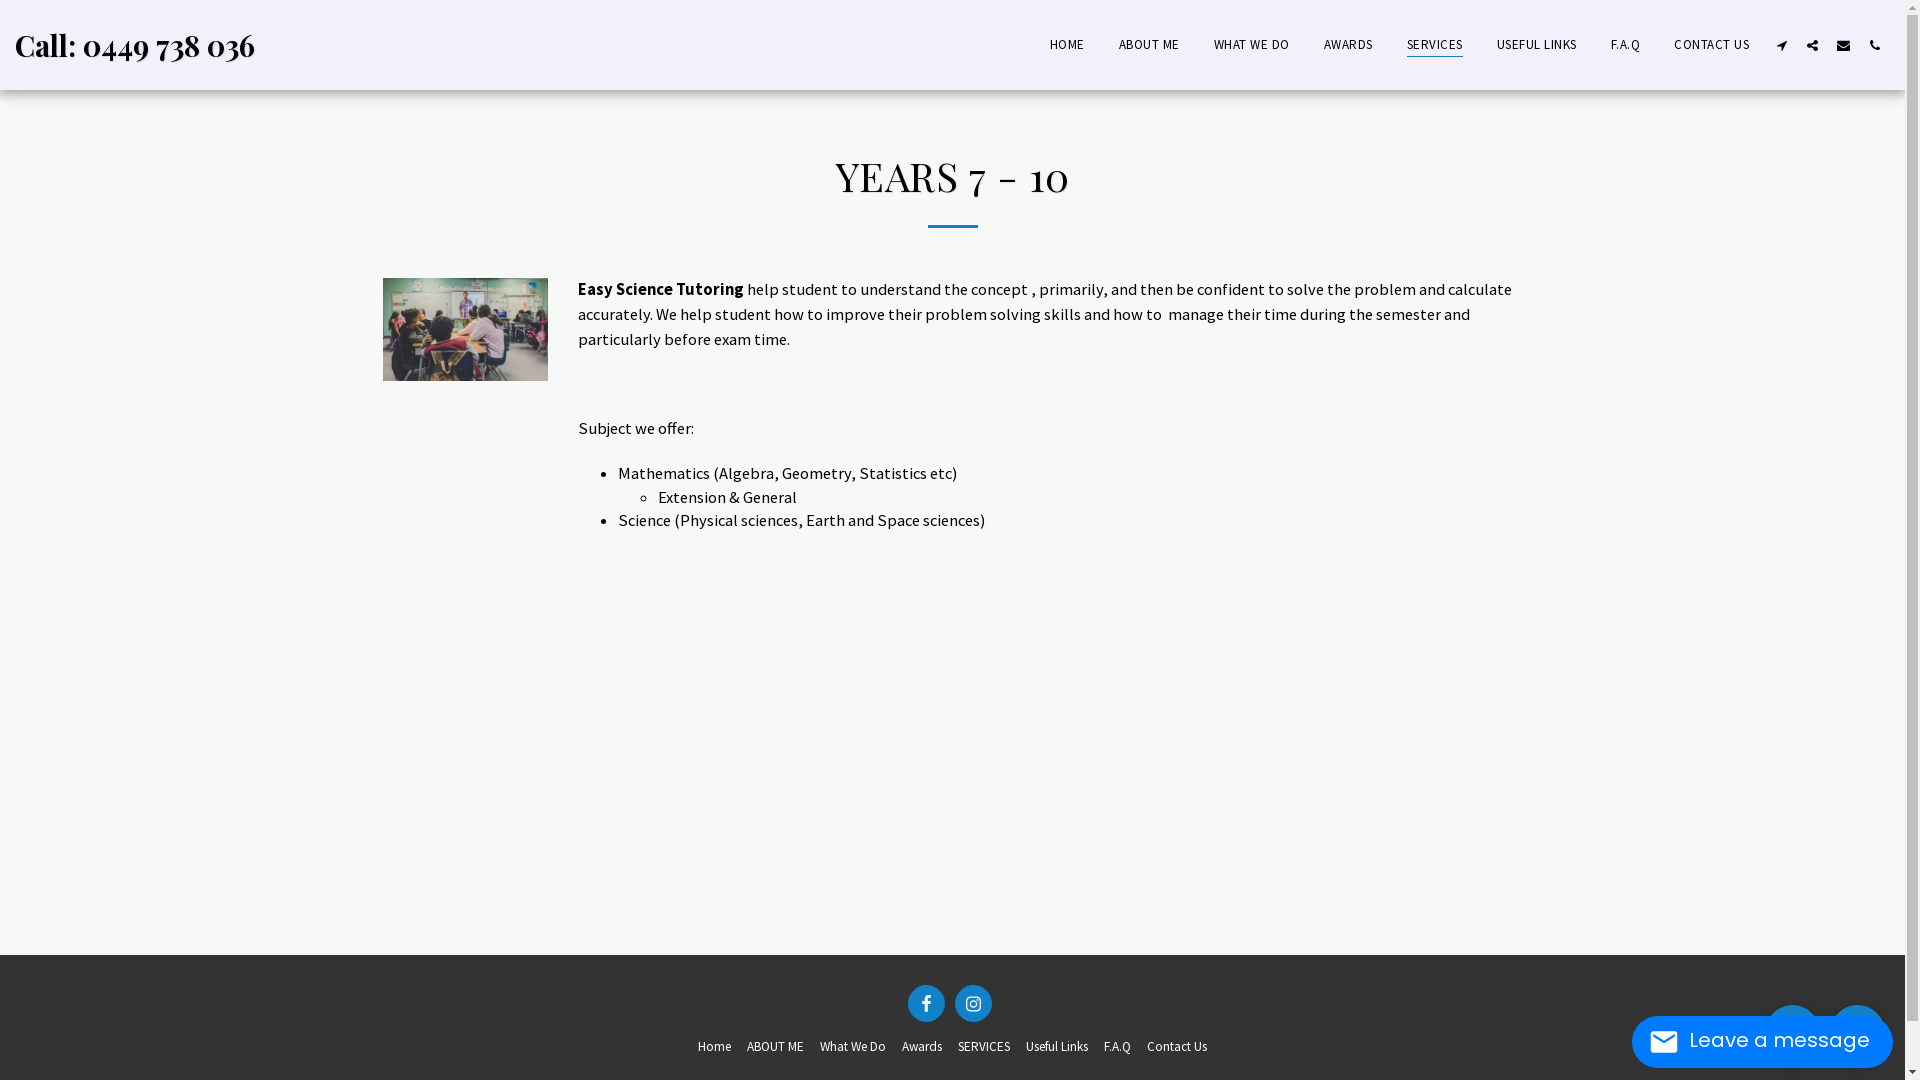 The width and height of the screenshot is (1920, 1080). Describe the element at coordinates (1177, 1047) in the screenshot. I see `Contact Us` at that location.